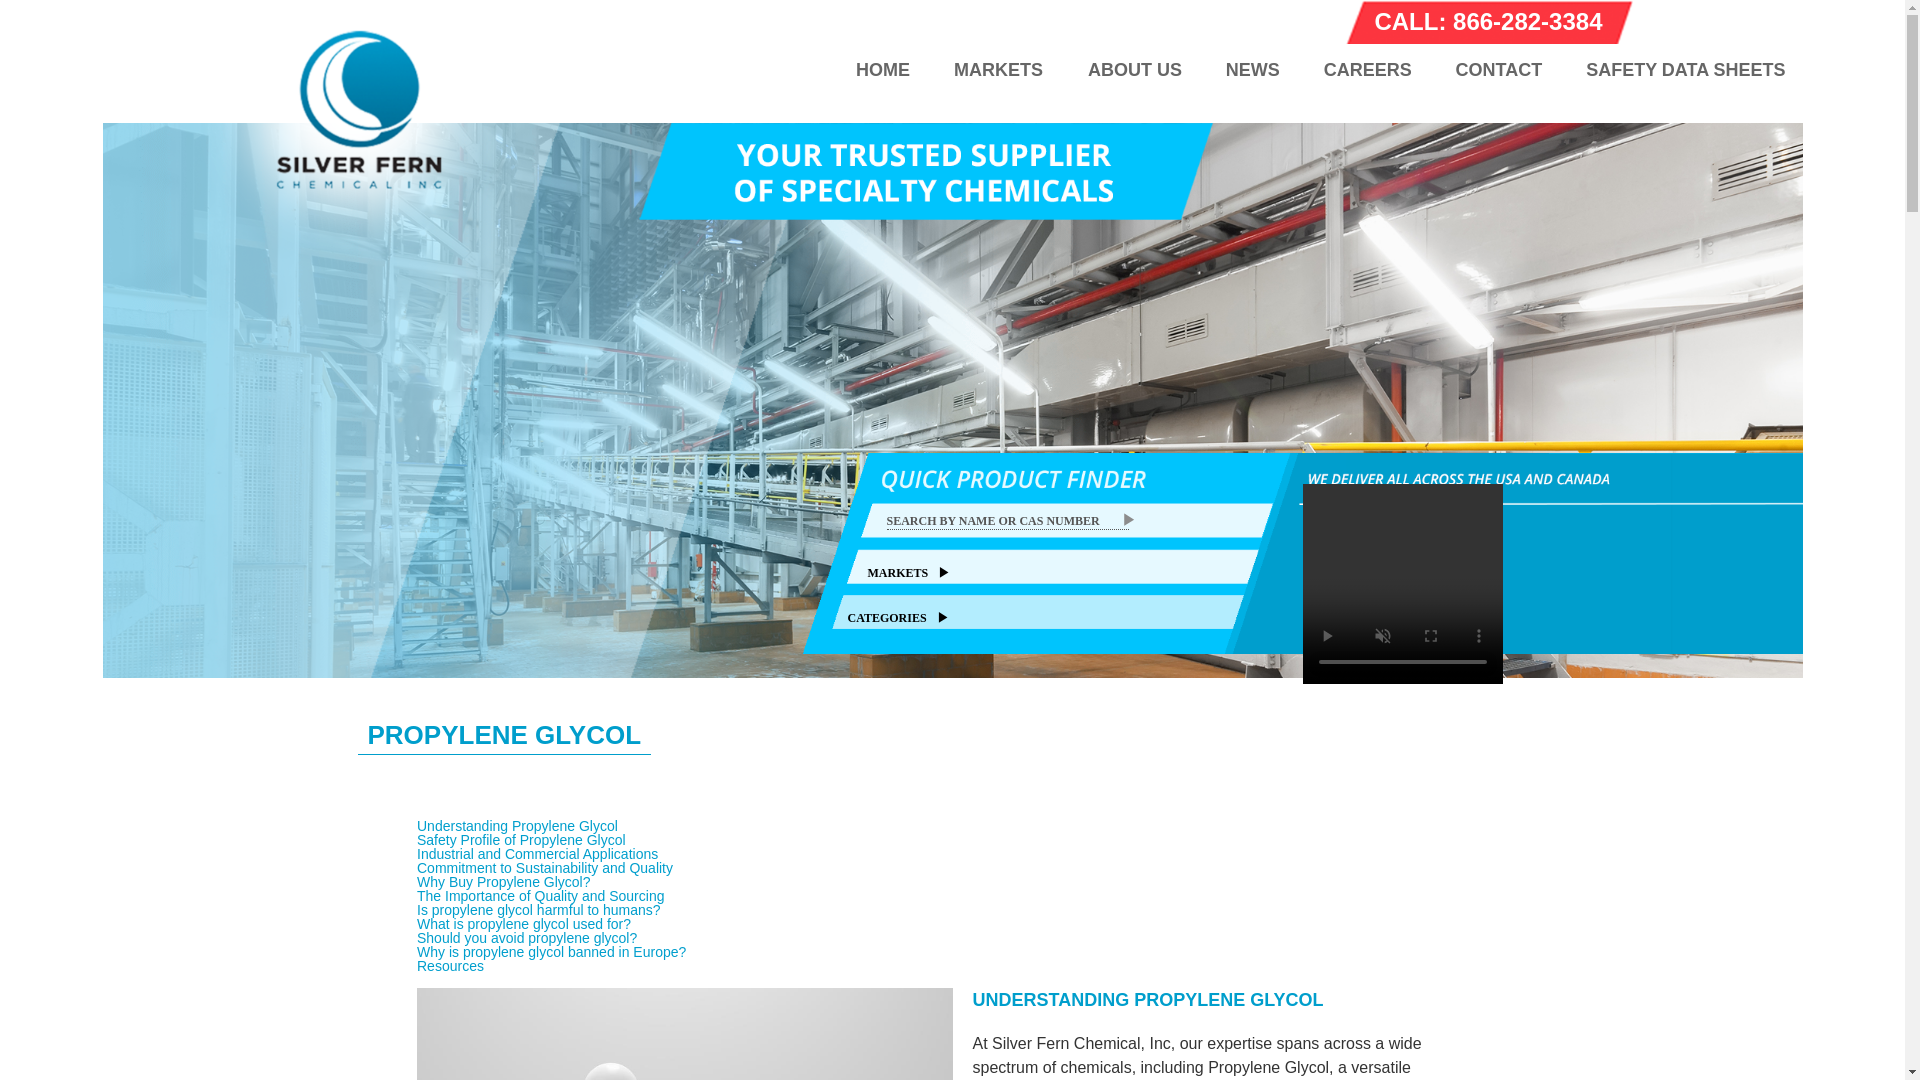 This screenshot has height=1080, width=1920. I want to click on ABOUT US, so click(1134, 69).